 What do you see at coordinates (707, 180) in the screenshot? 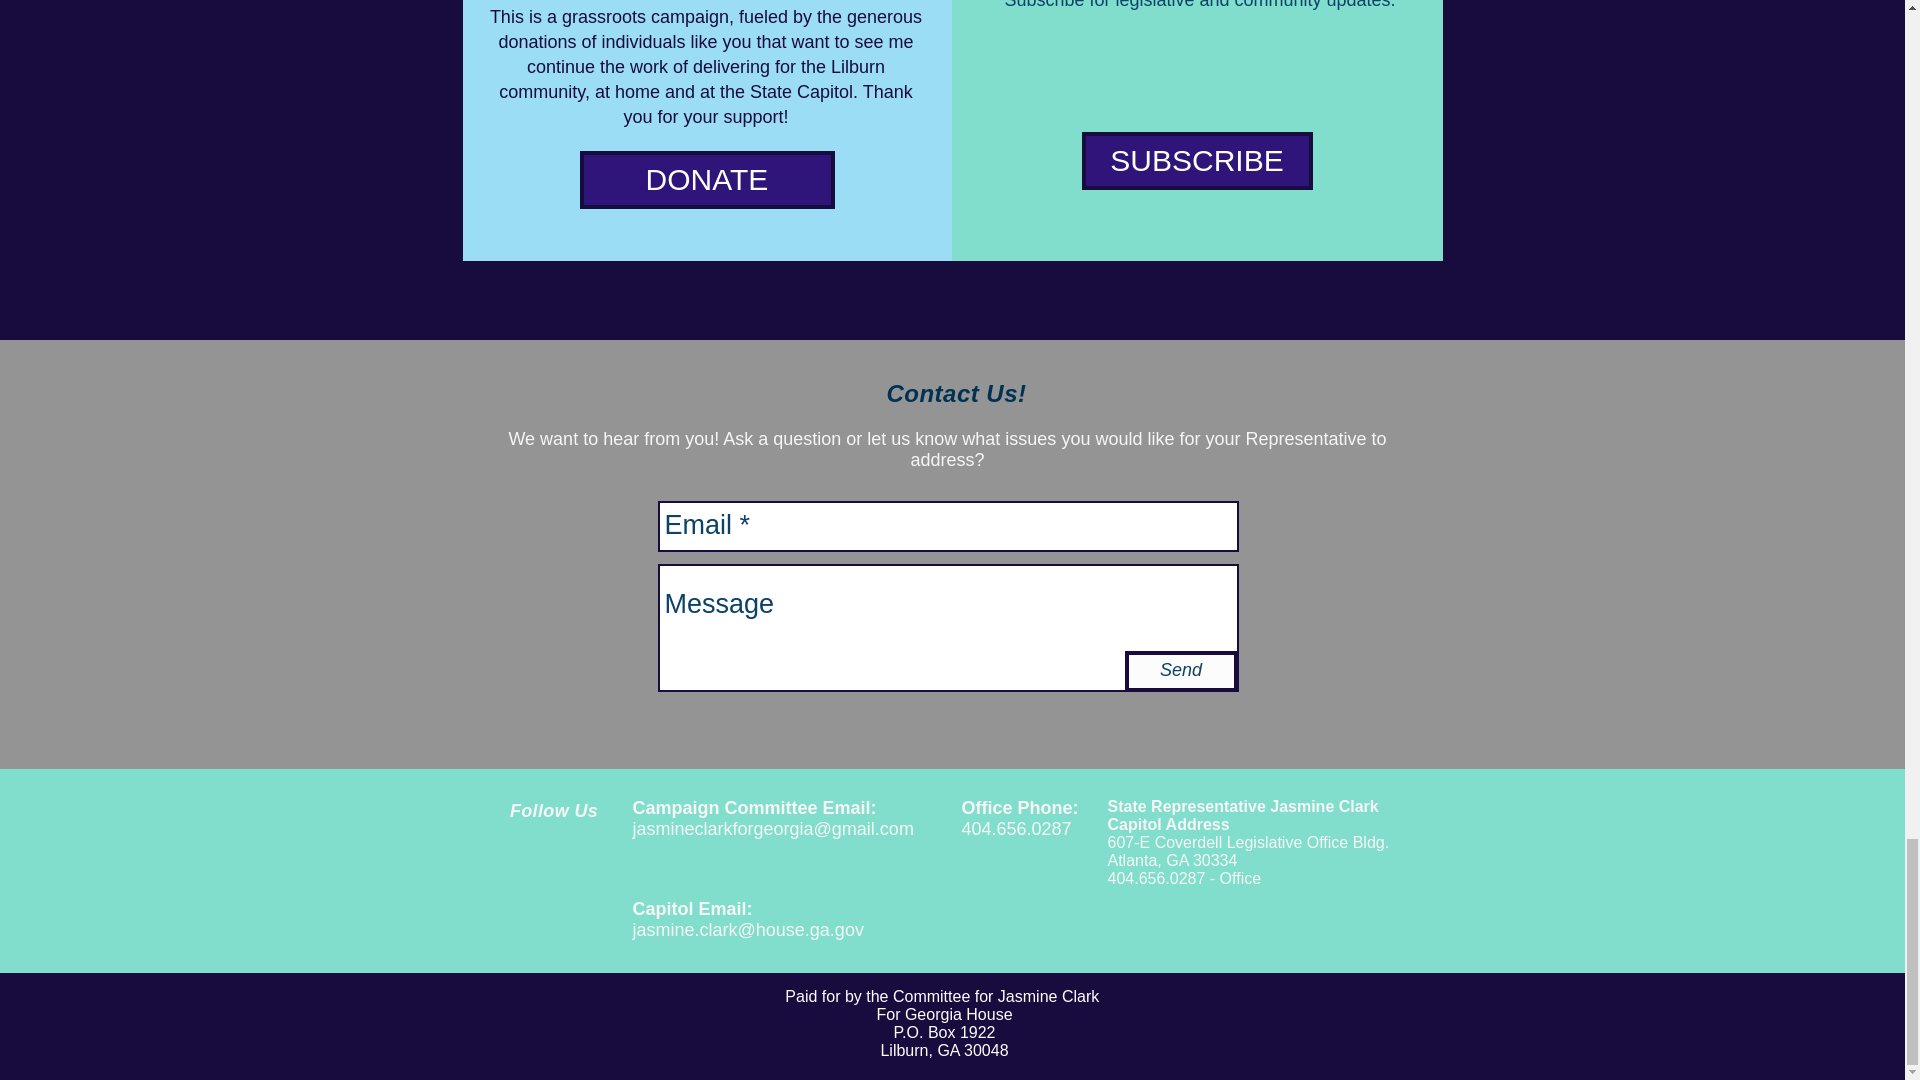
I see `DONATE` at bounding box center [707, 180].